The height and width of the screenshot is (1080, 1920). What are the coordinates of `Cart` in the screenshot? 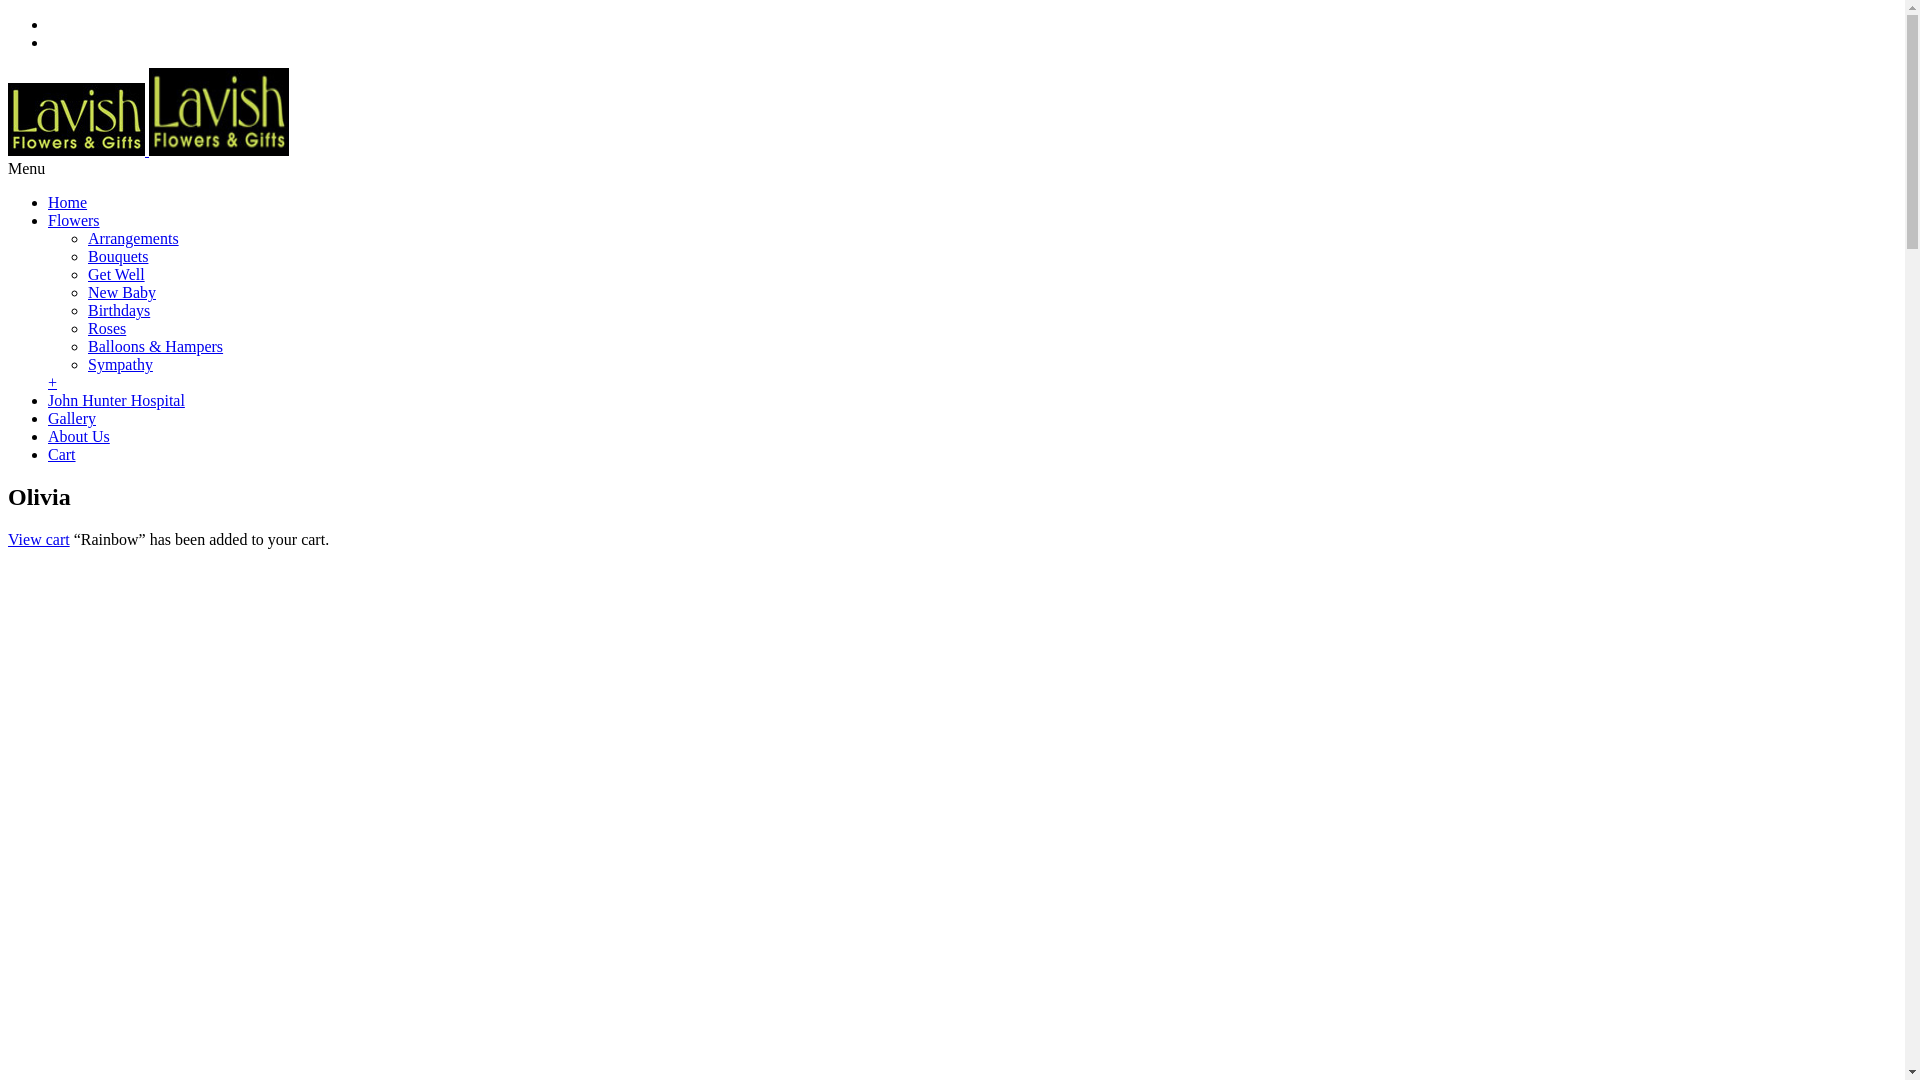 It's located at (62, 454).